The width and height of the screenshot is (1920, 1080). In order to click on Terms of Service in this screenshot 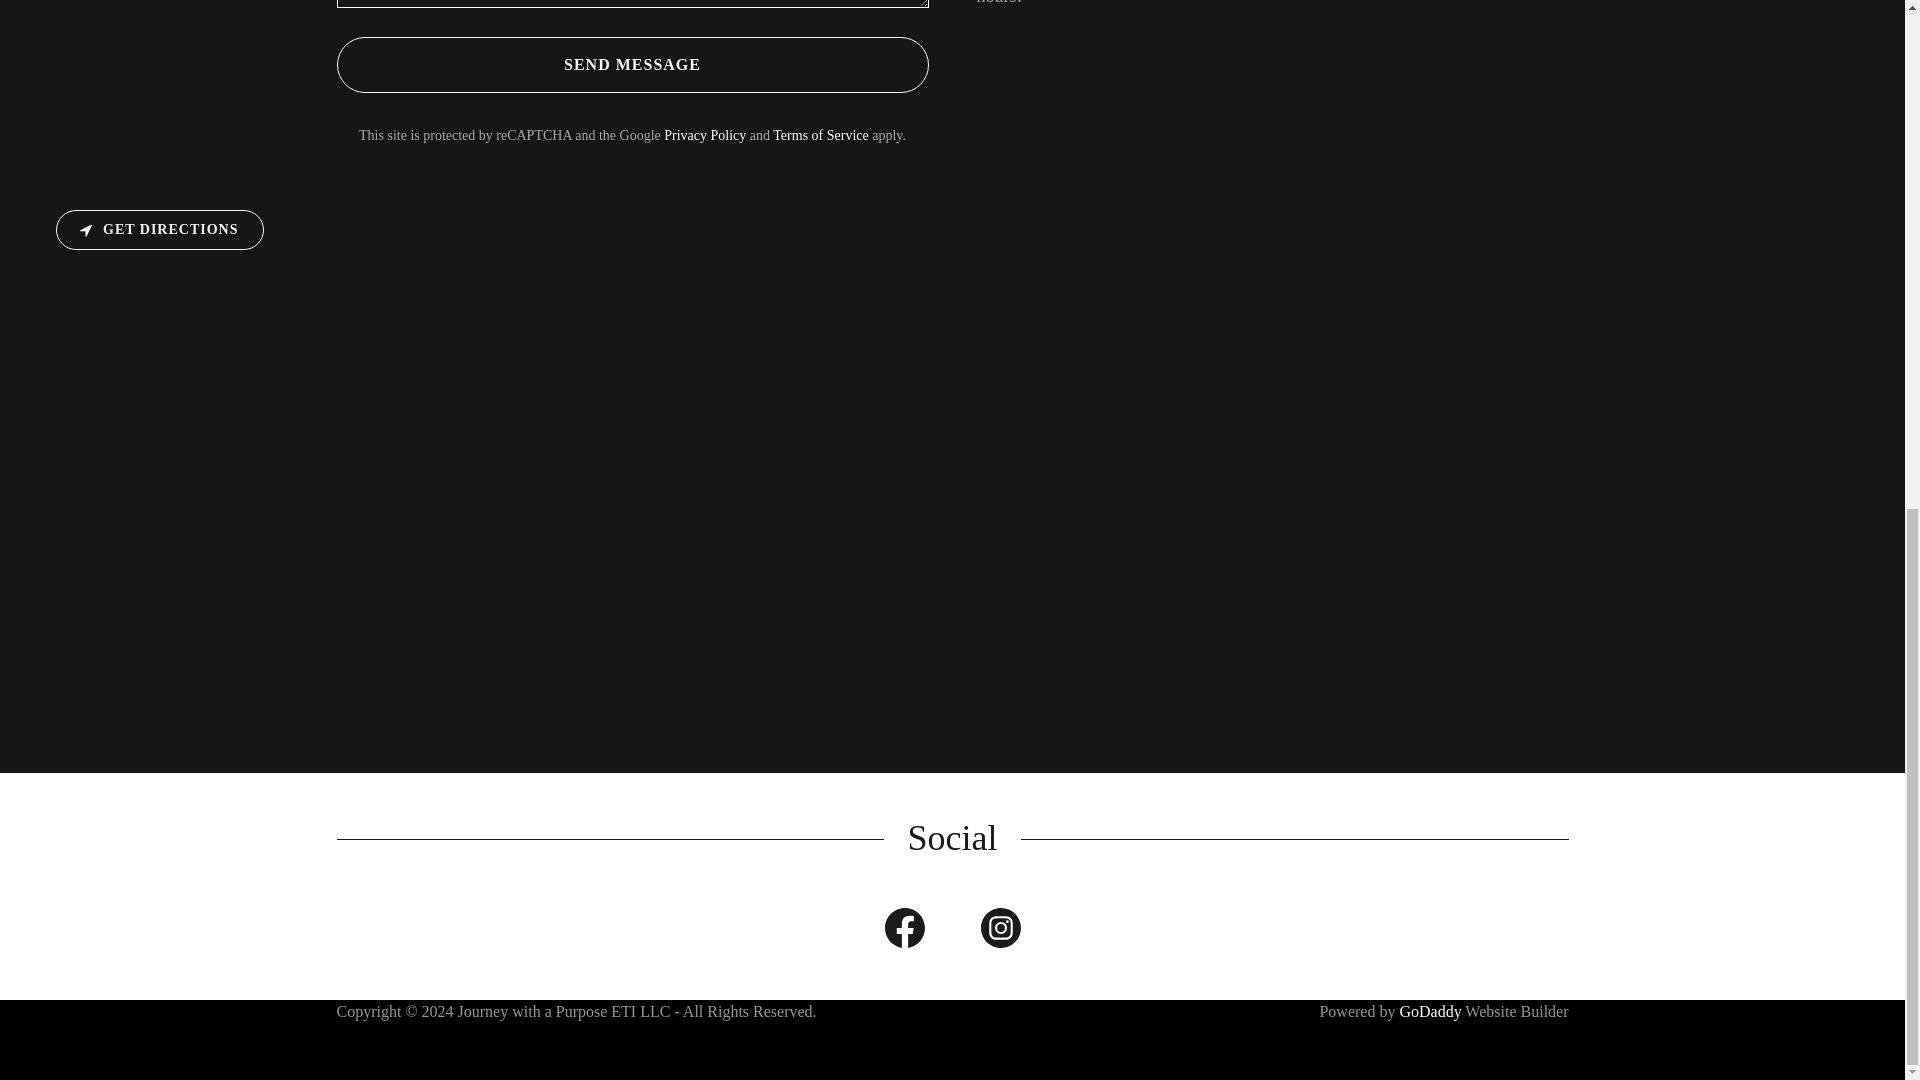, I will do `click(820, 135)`.